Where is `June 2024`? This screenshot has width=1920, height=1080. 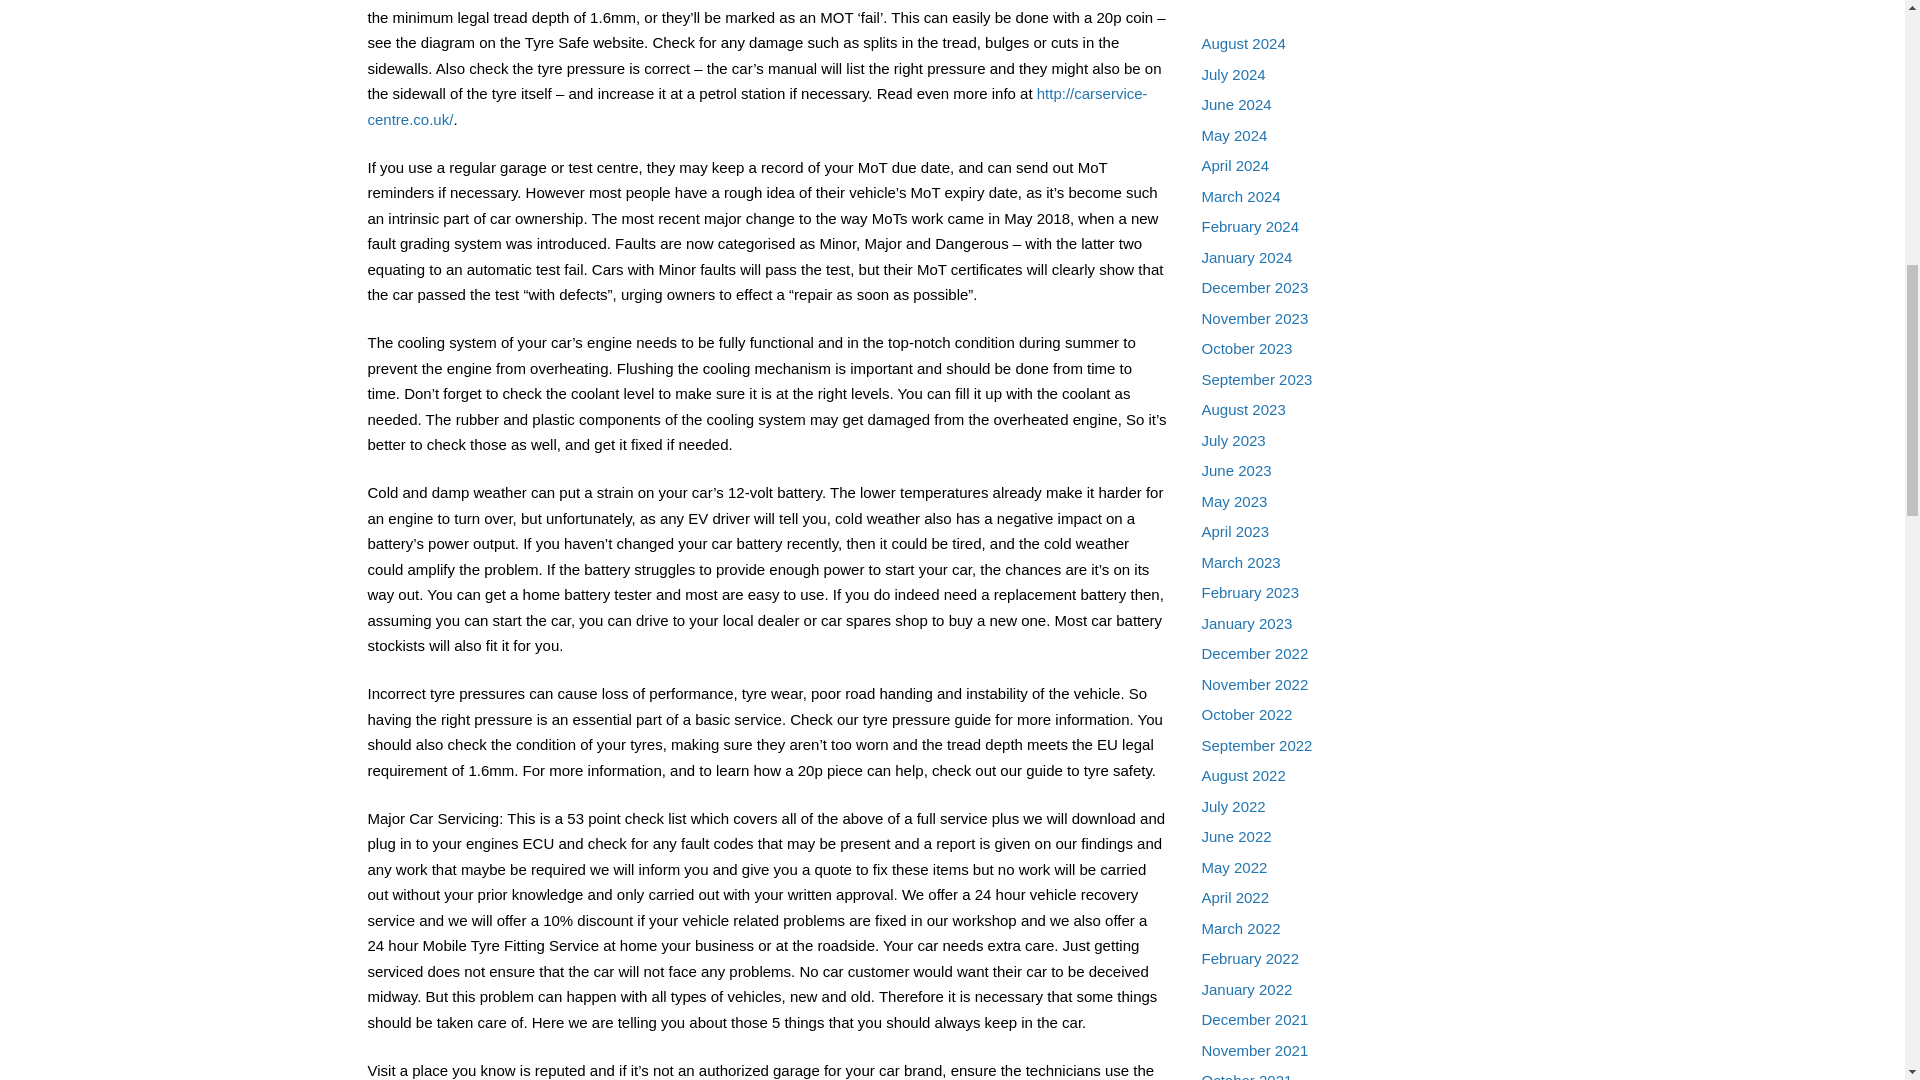 June 2024 is located at coordinates (1236, 104).